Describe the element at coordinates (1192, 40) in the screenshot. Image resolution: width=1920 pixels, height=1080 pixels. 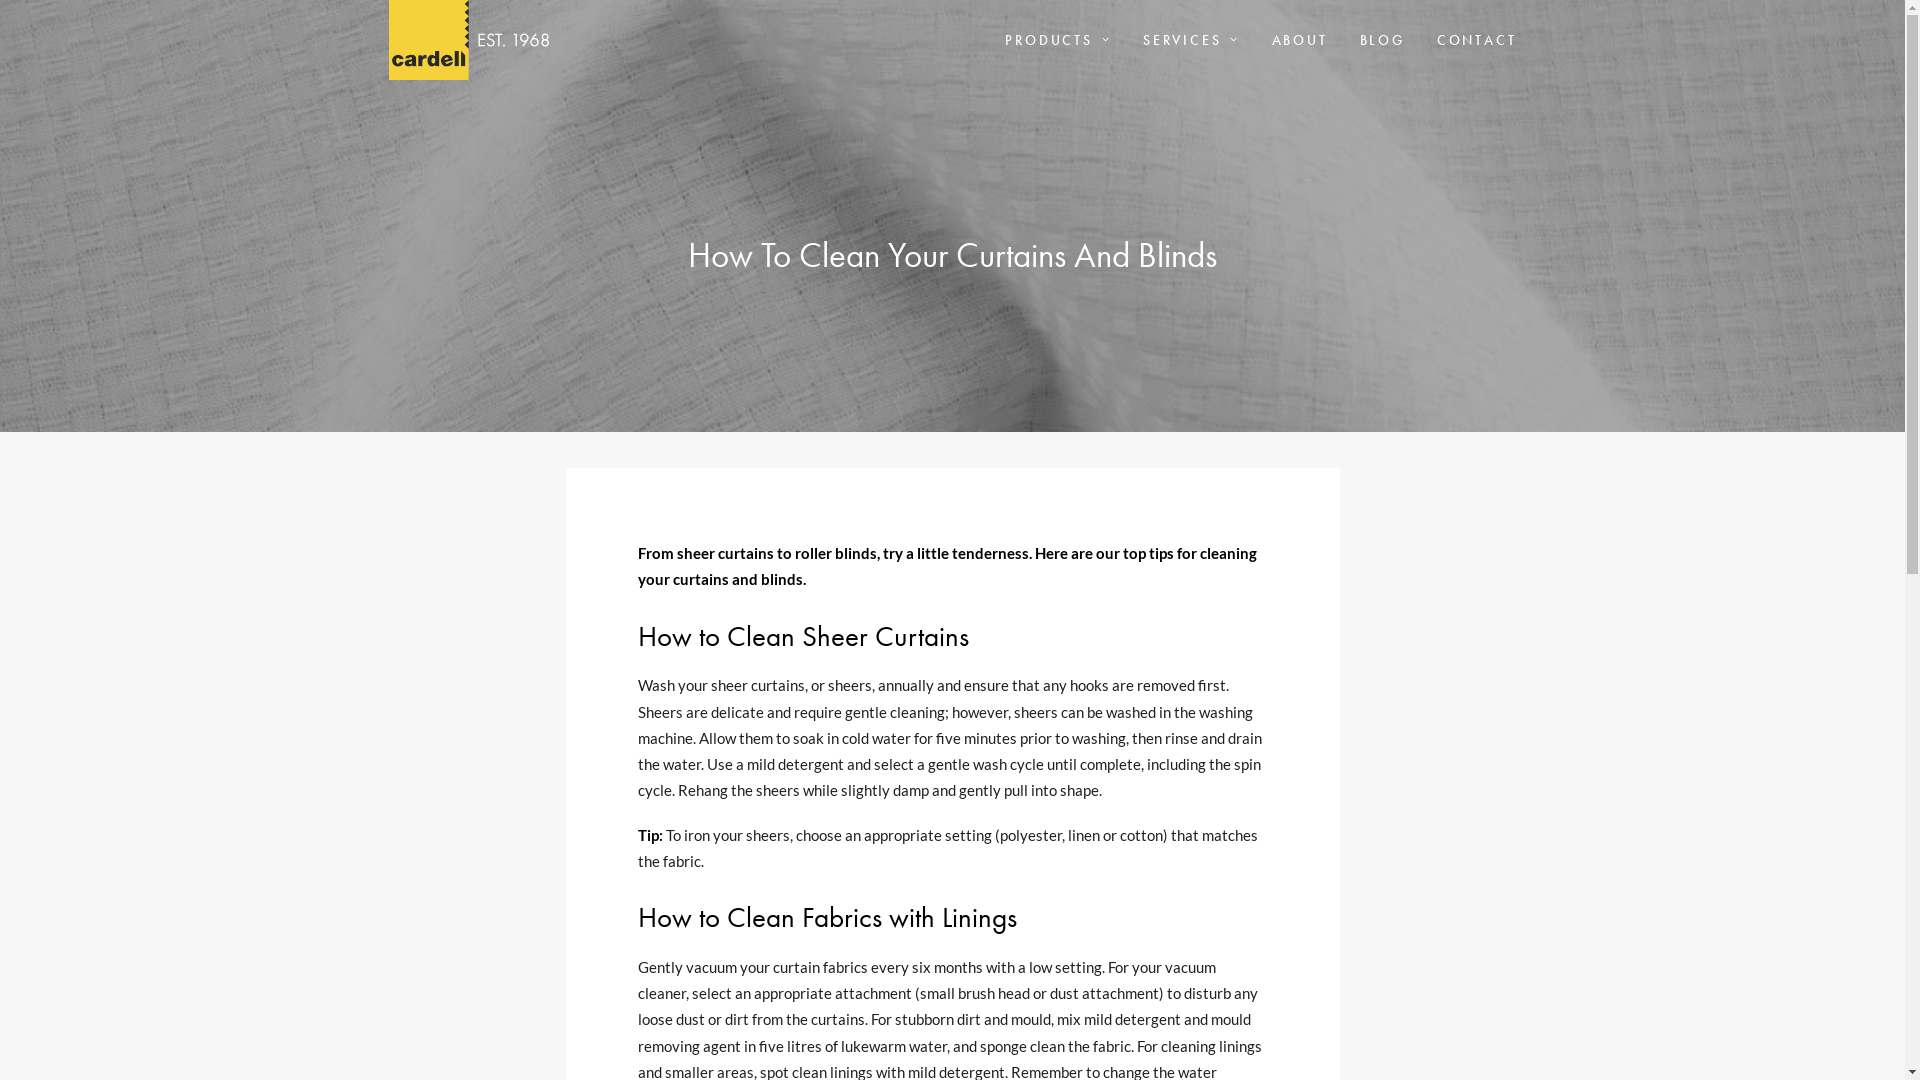
I see `SERVICES` at that location.